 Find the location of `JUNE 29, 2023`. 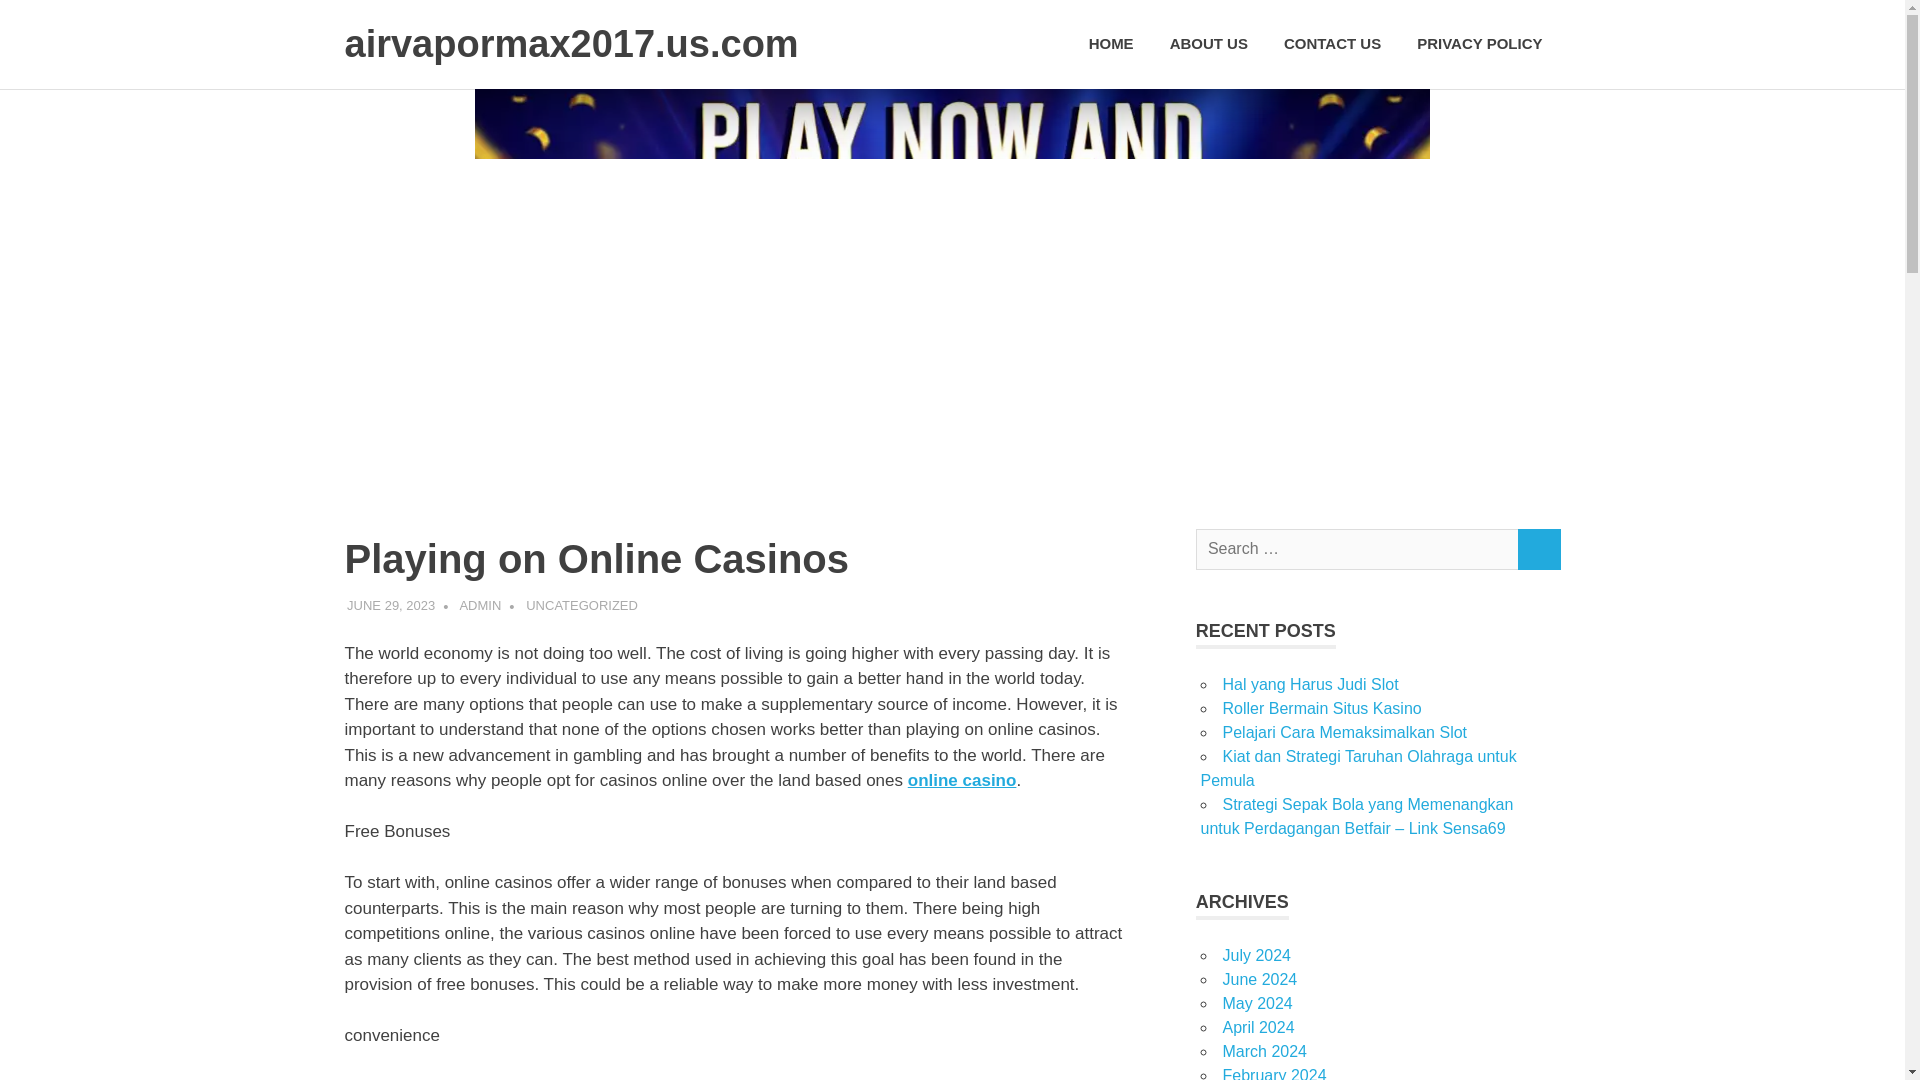

JUNE 29, 2023 is located at coordinates (391, 606).